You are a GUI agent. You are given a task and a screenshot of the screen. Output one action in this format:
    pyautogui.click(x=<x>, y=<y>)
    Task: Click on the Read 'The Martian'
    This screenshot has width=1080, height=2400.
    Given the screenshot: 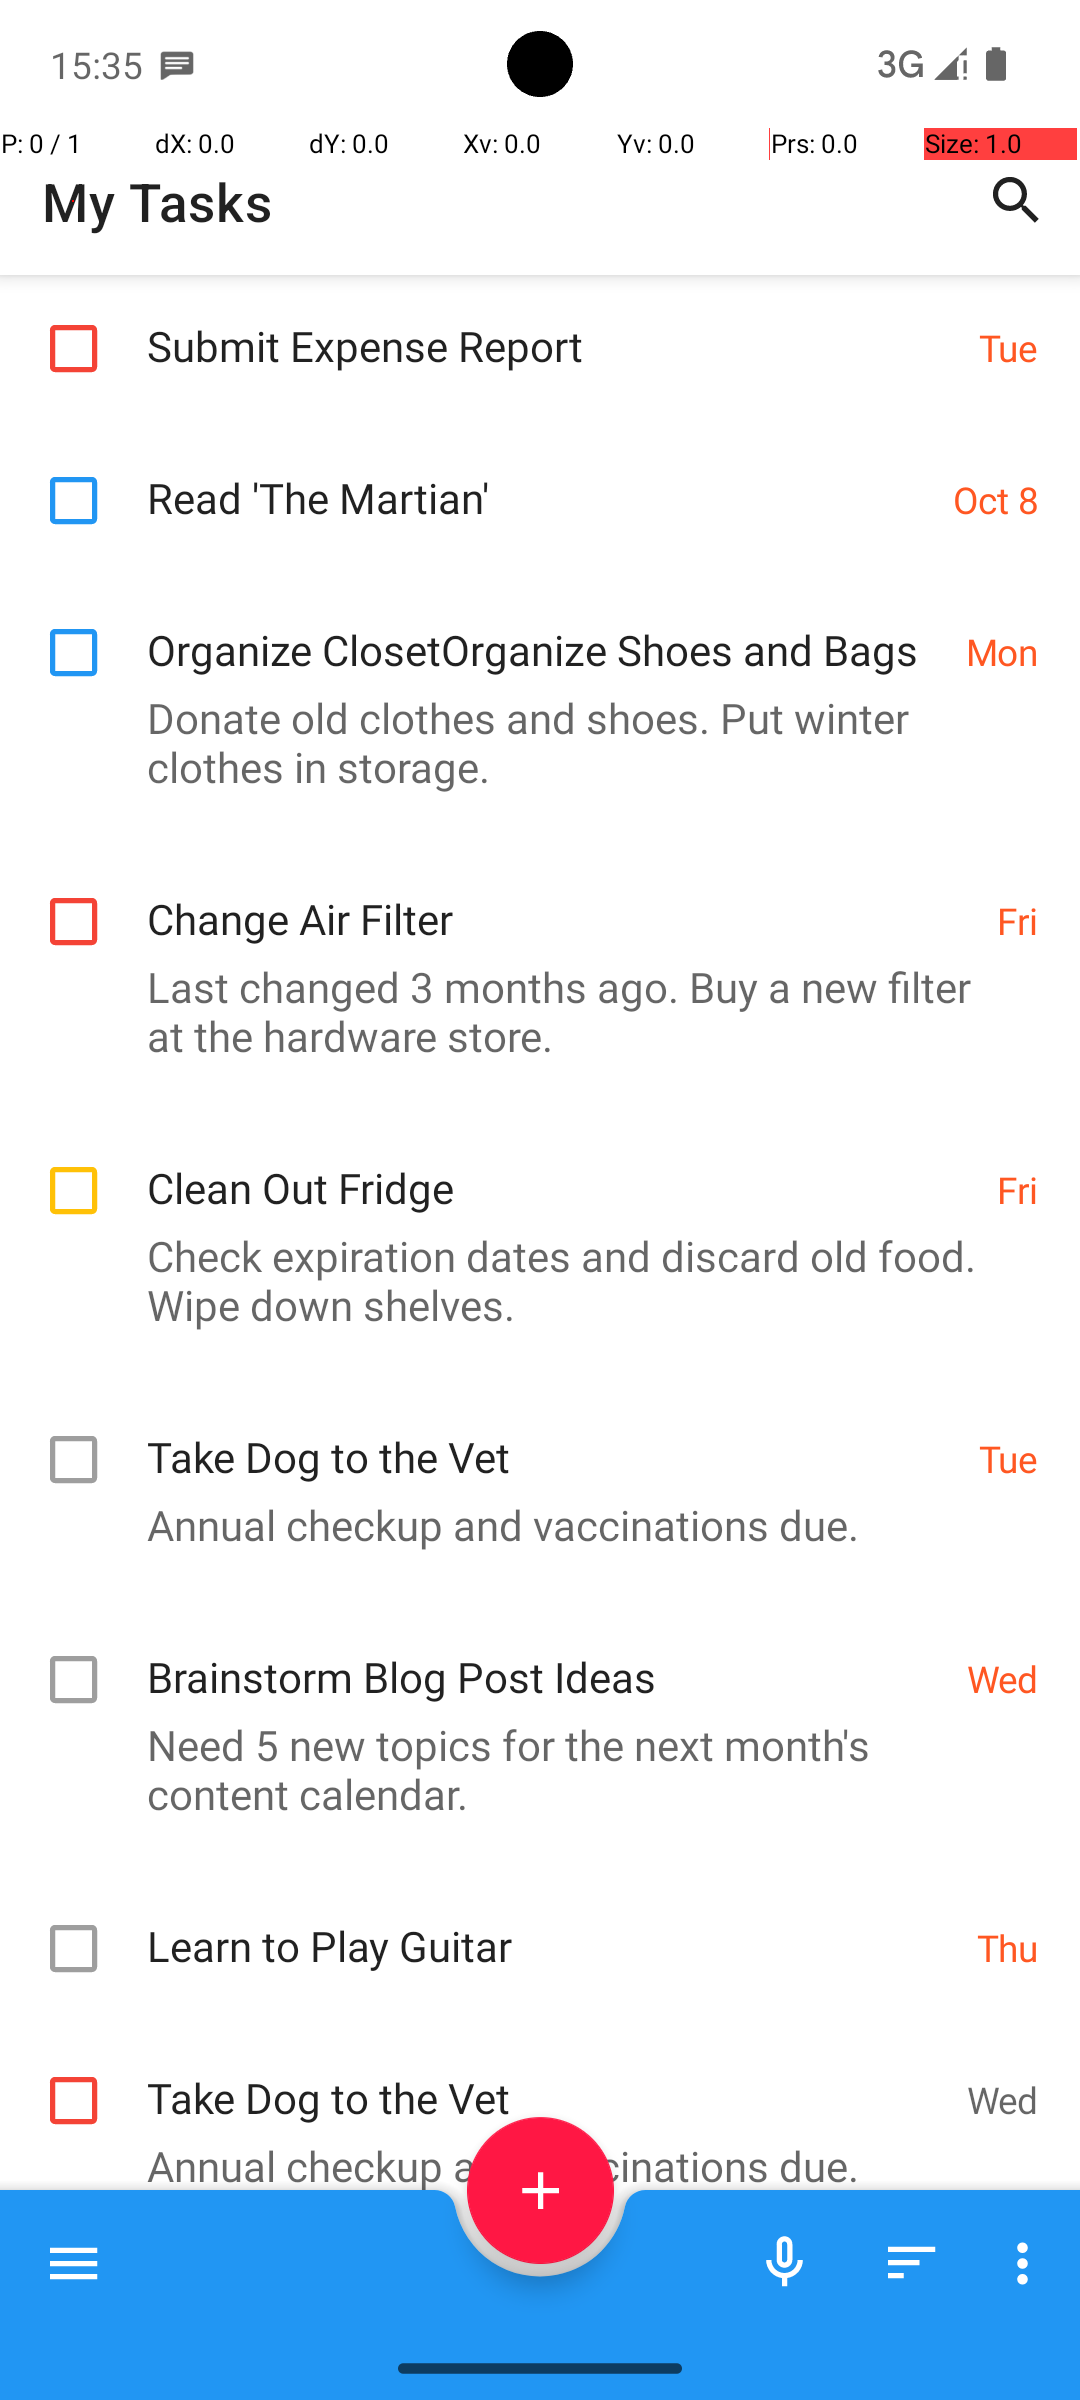 What is the action you would take?
    pyautogui.click(x=540, y=488)
    